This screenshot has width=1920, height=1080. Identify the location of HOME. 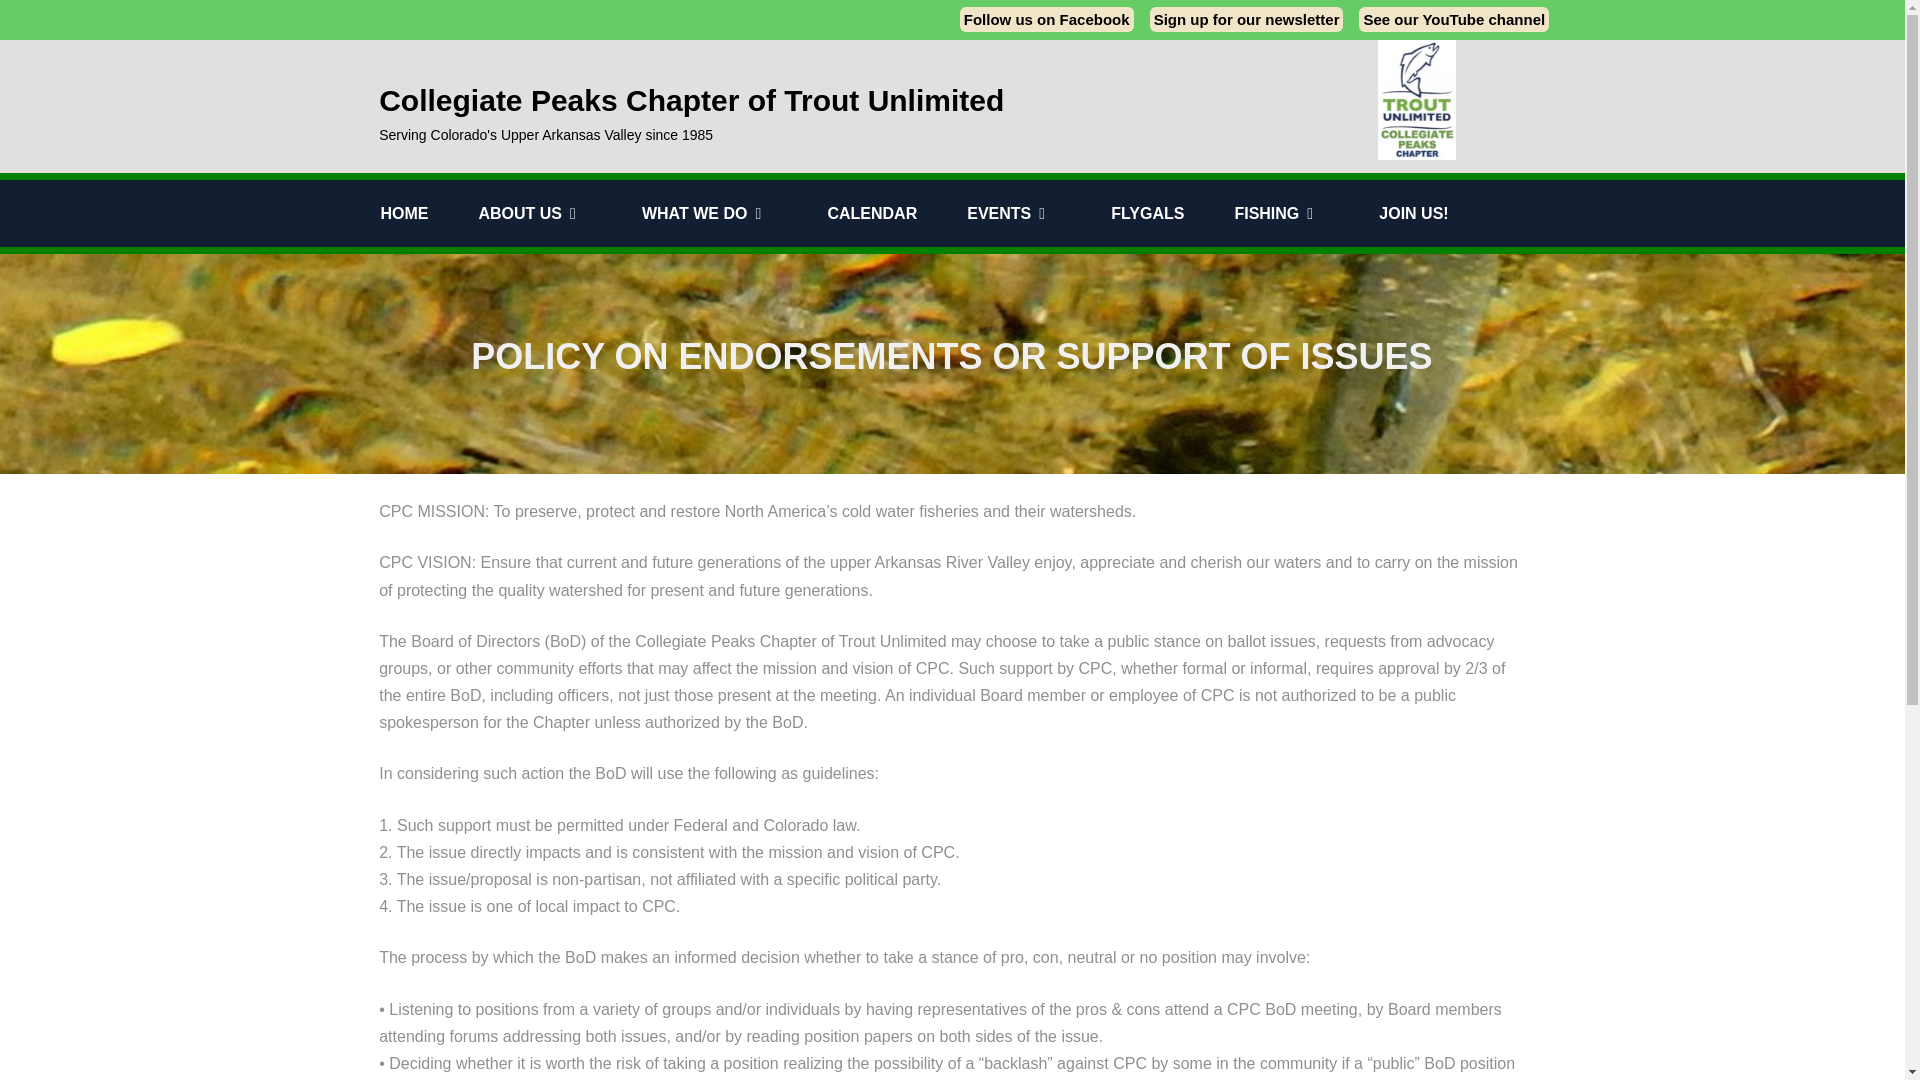
(429, 214).